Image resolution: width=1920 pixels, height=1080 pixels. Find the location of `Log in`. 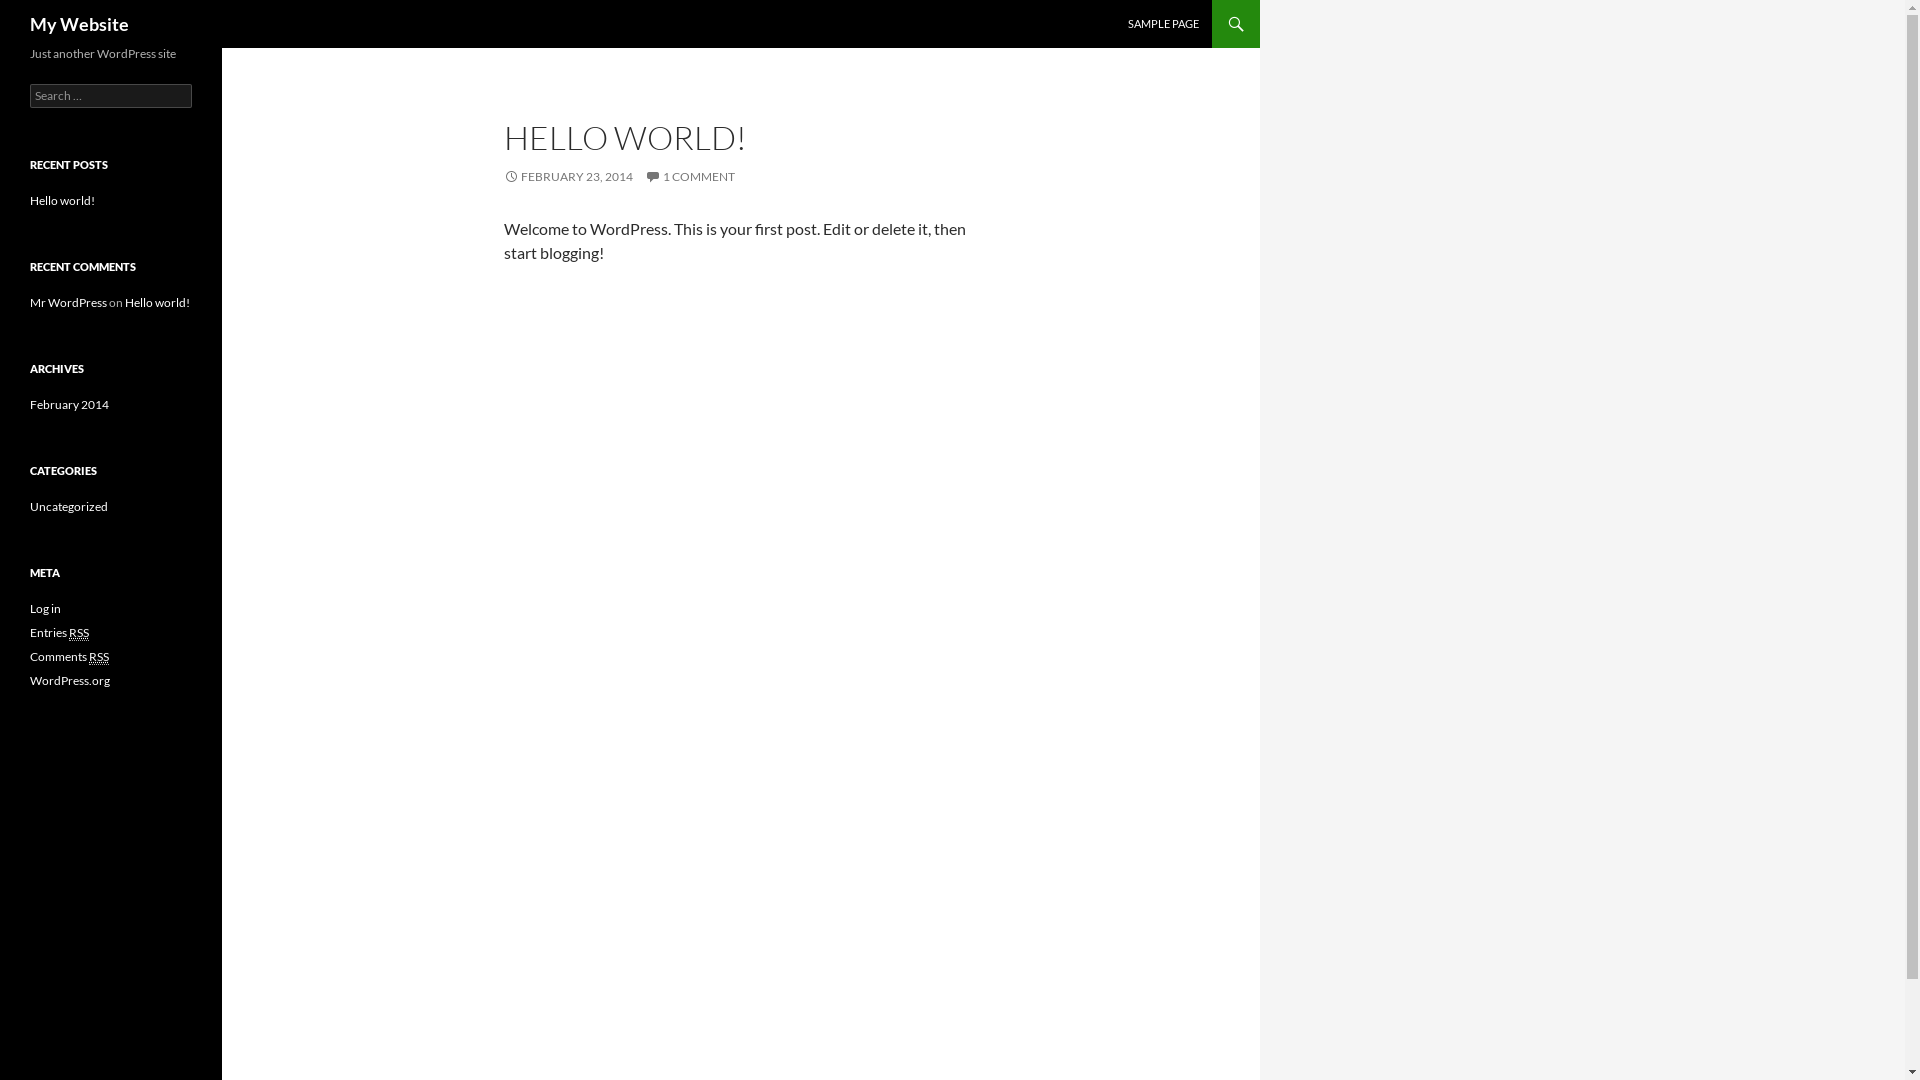

Log in is located at coordinates (46, 608).